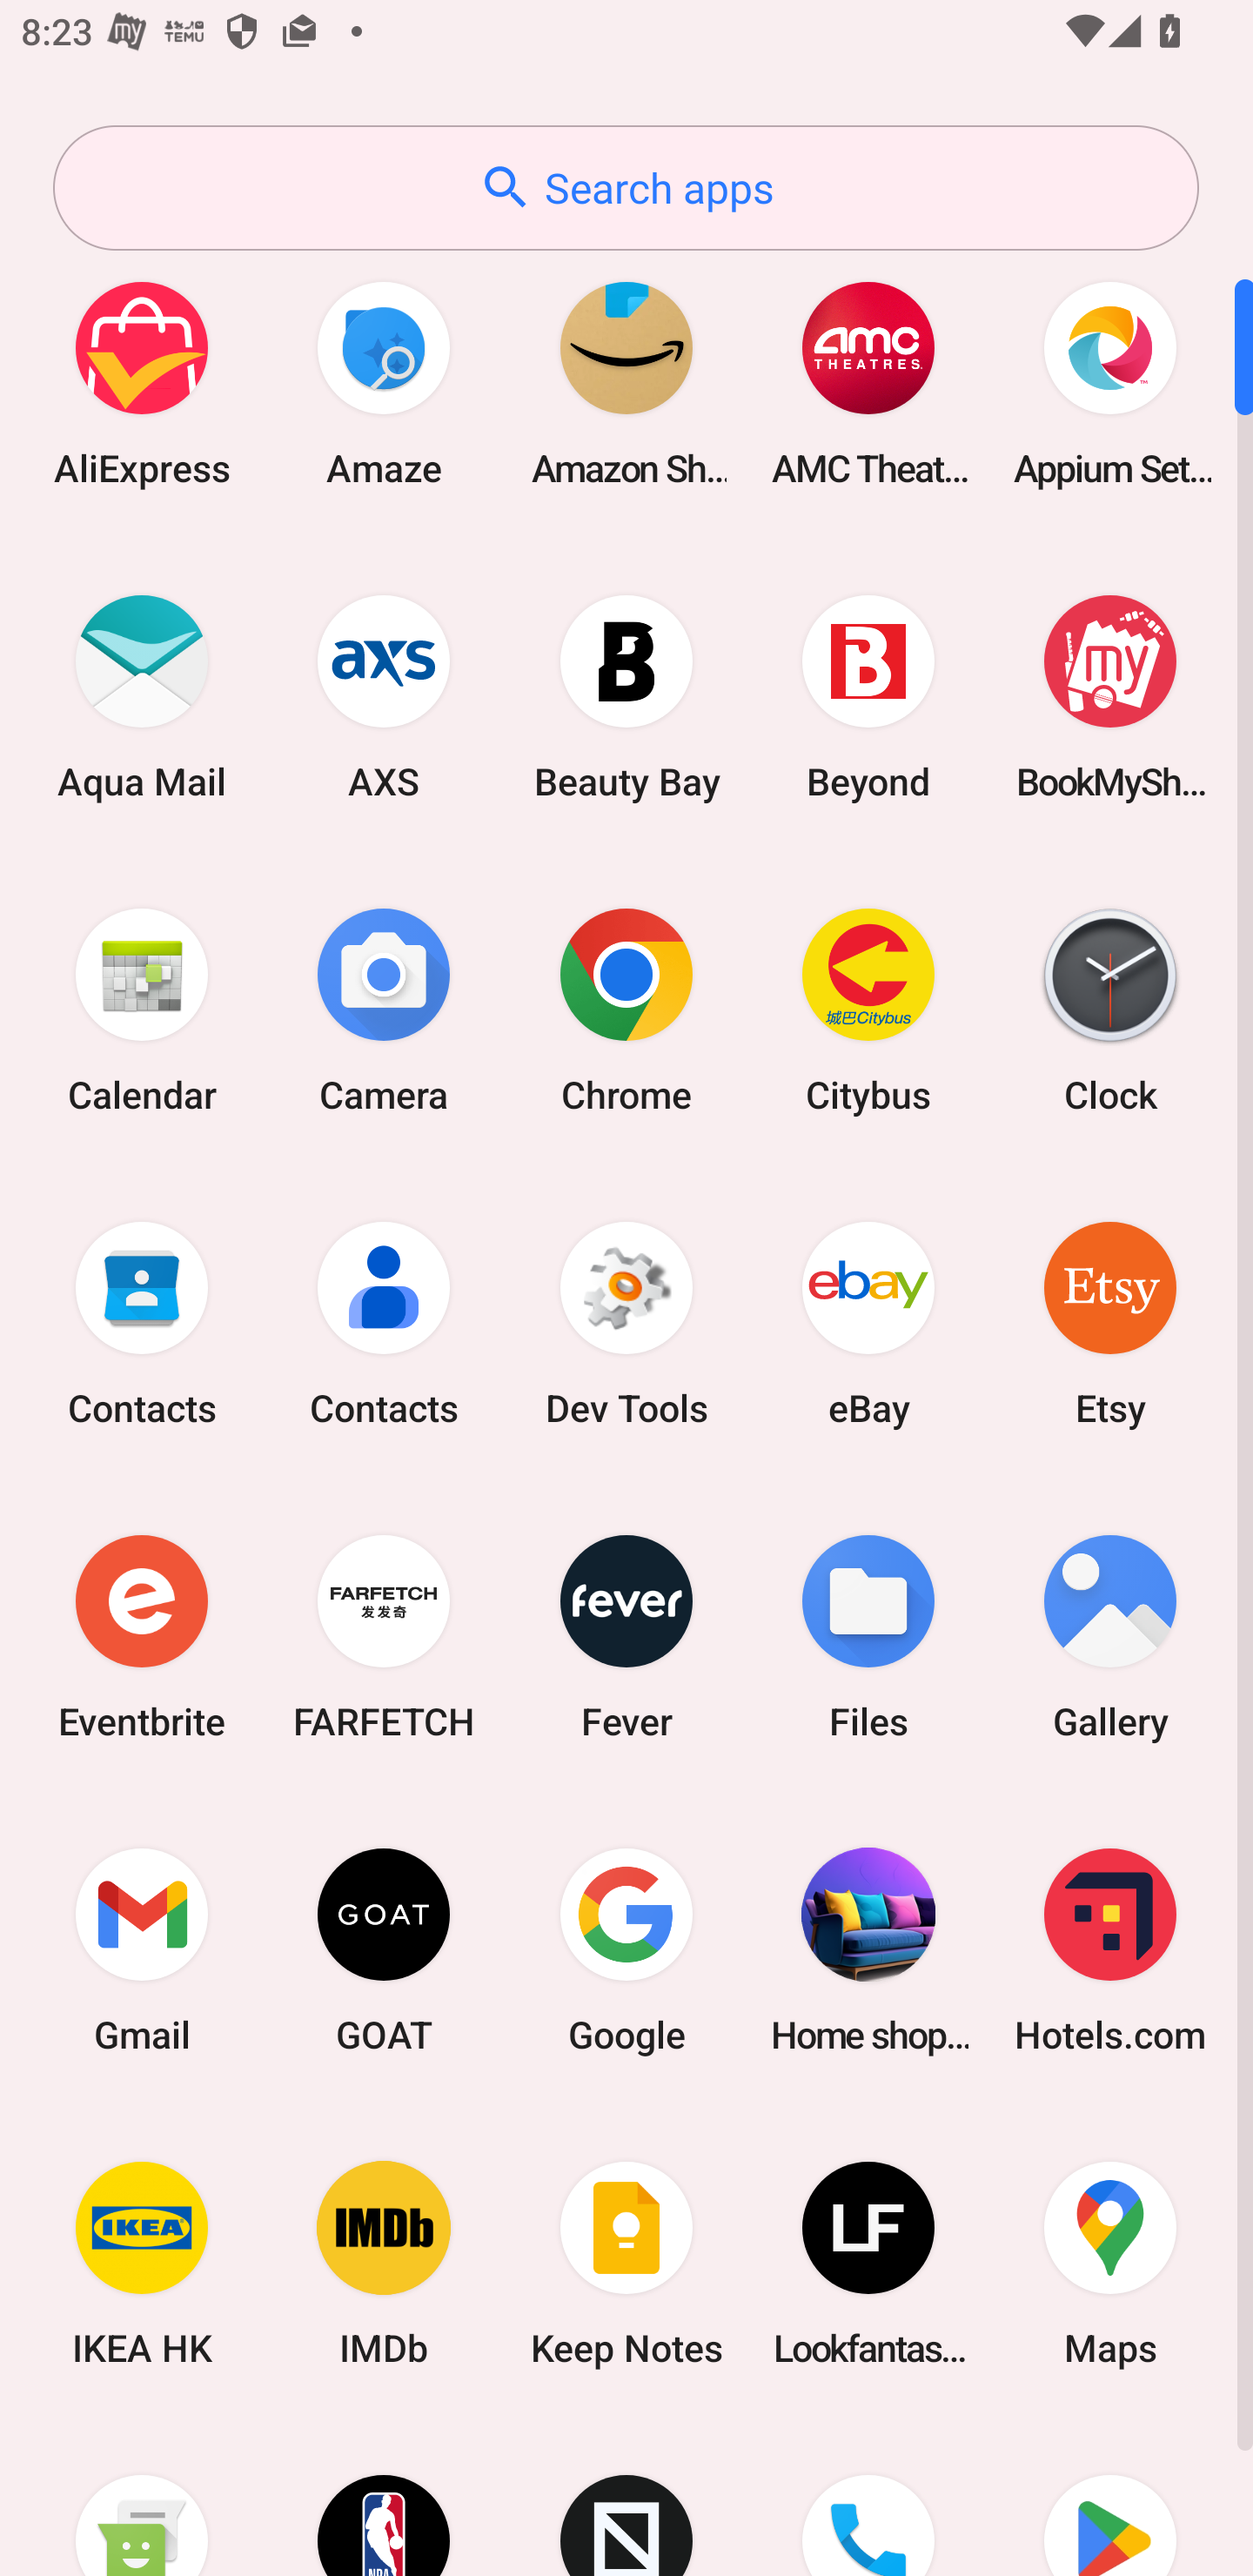 Image resolution: width=1253 pixels, height=2576 pixels. I want to click on Gmail, so click(142, 1949).